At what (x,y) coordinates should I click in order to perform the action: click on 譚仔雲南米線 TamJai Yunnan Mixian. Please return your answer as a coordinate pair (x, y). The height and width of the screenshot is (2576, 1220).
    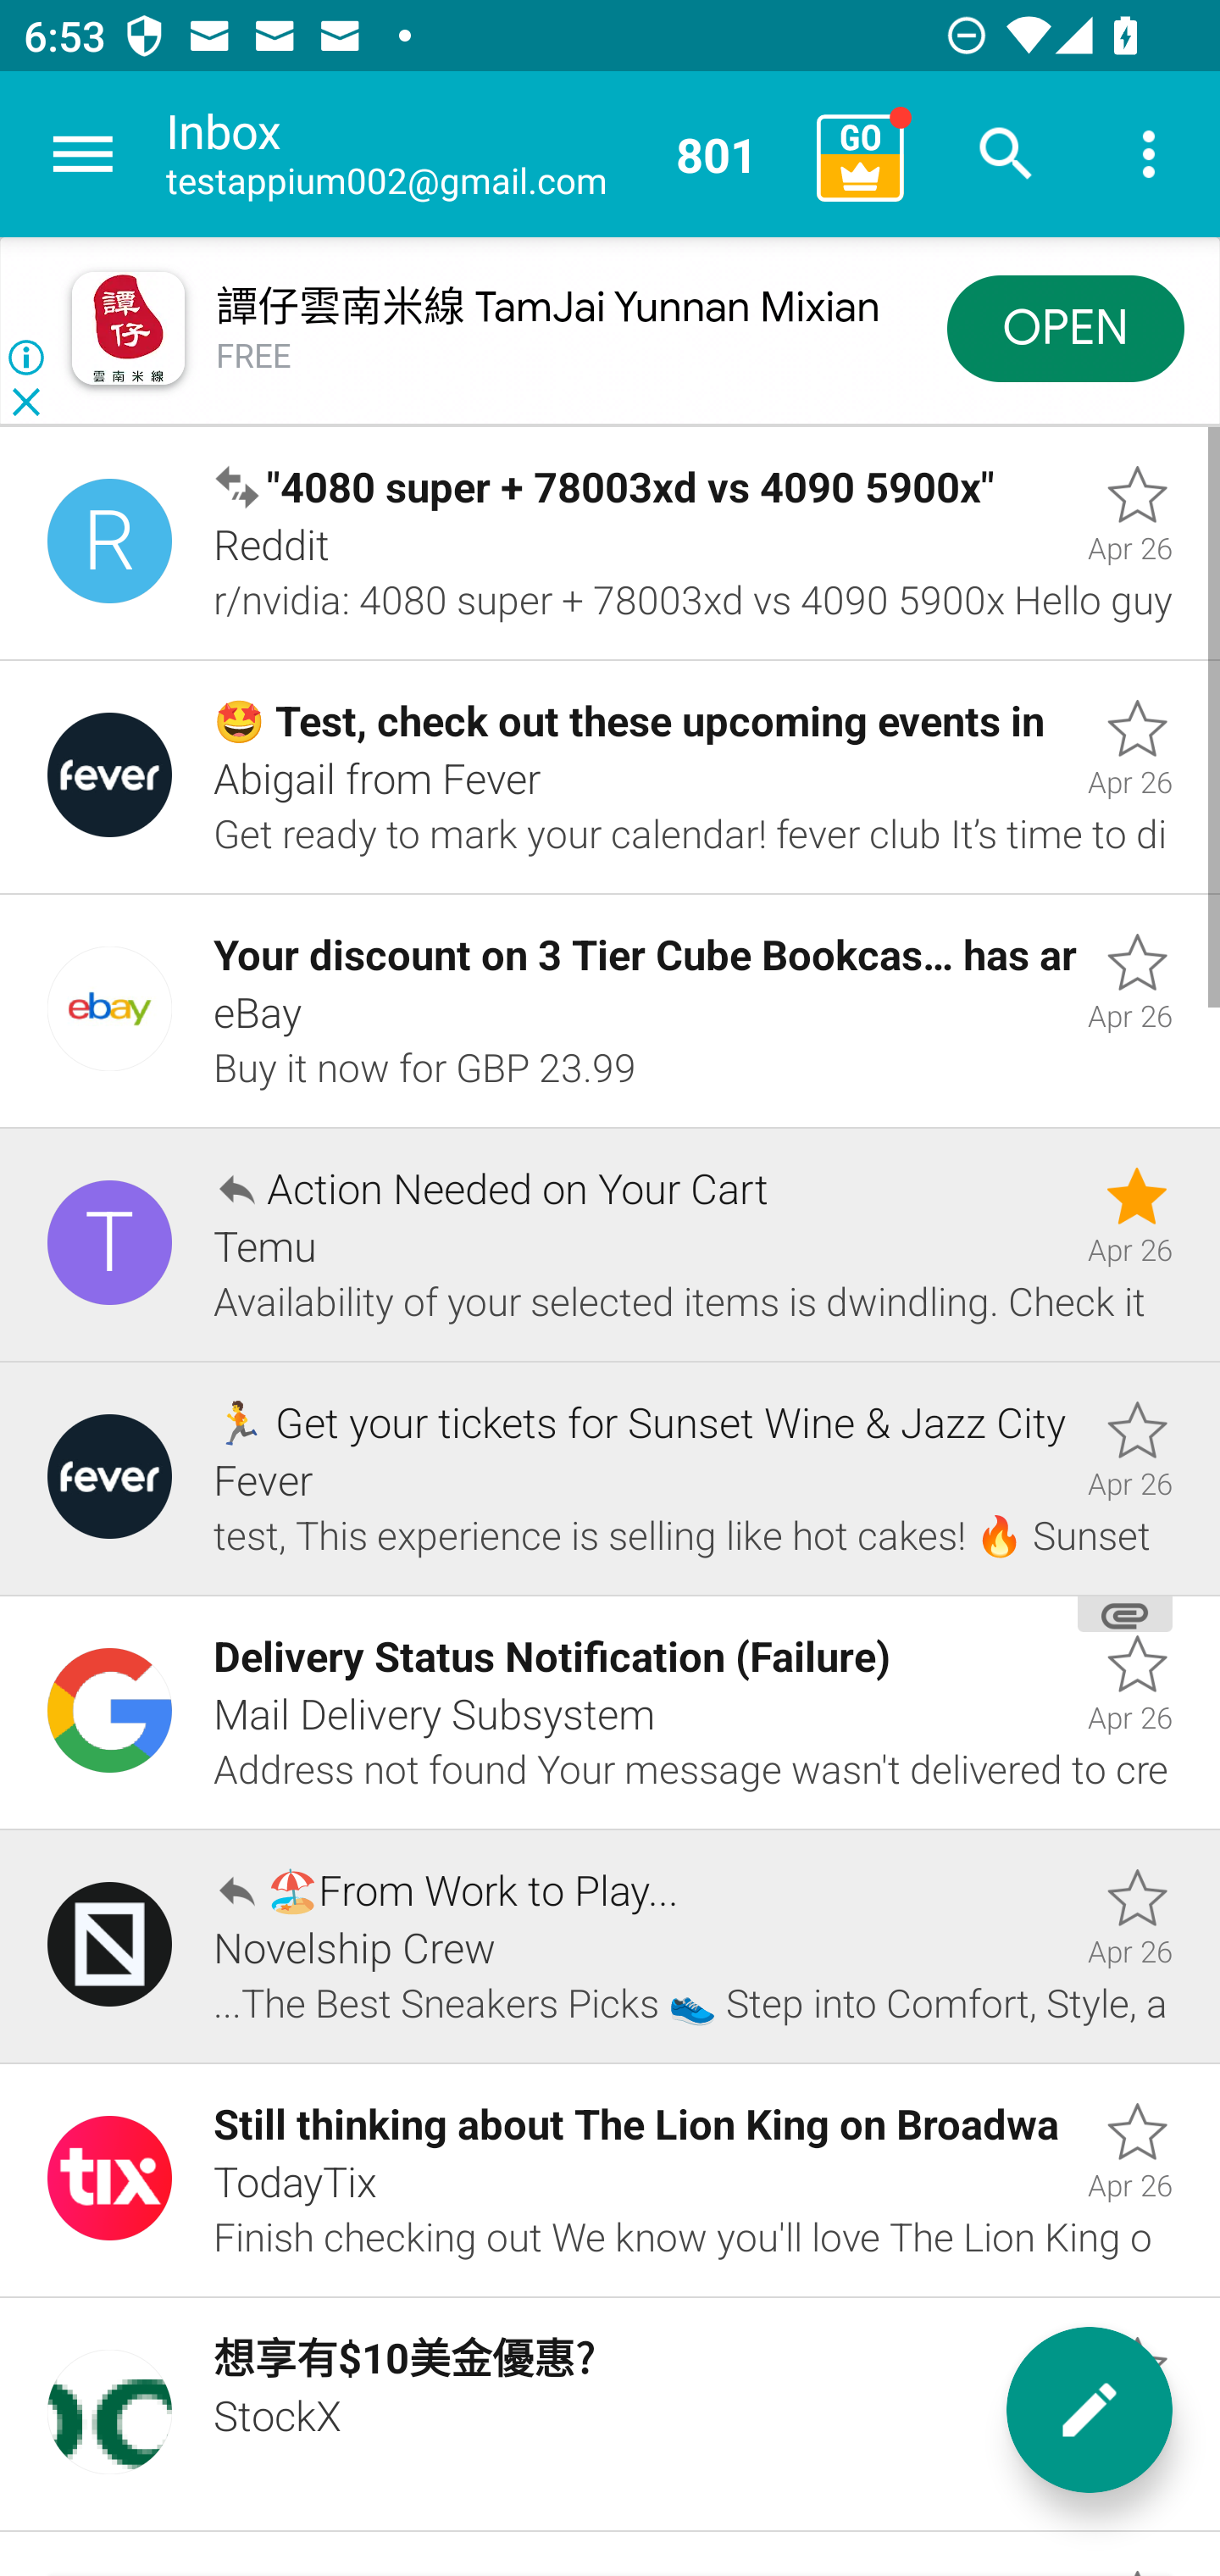
    Looking at the image, I should click on (547, 308).